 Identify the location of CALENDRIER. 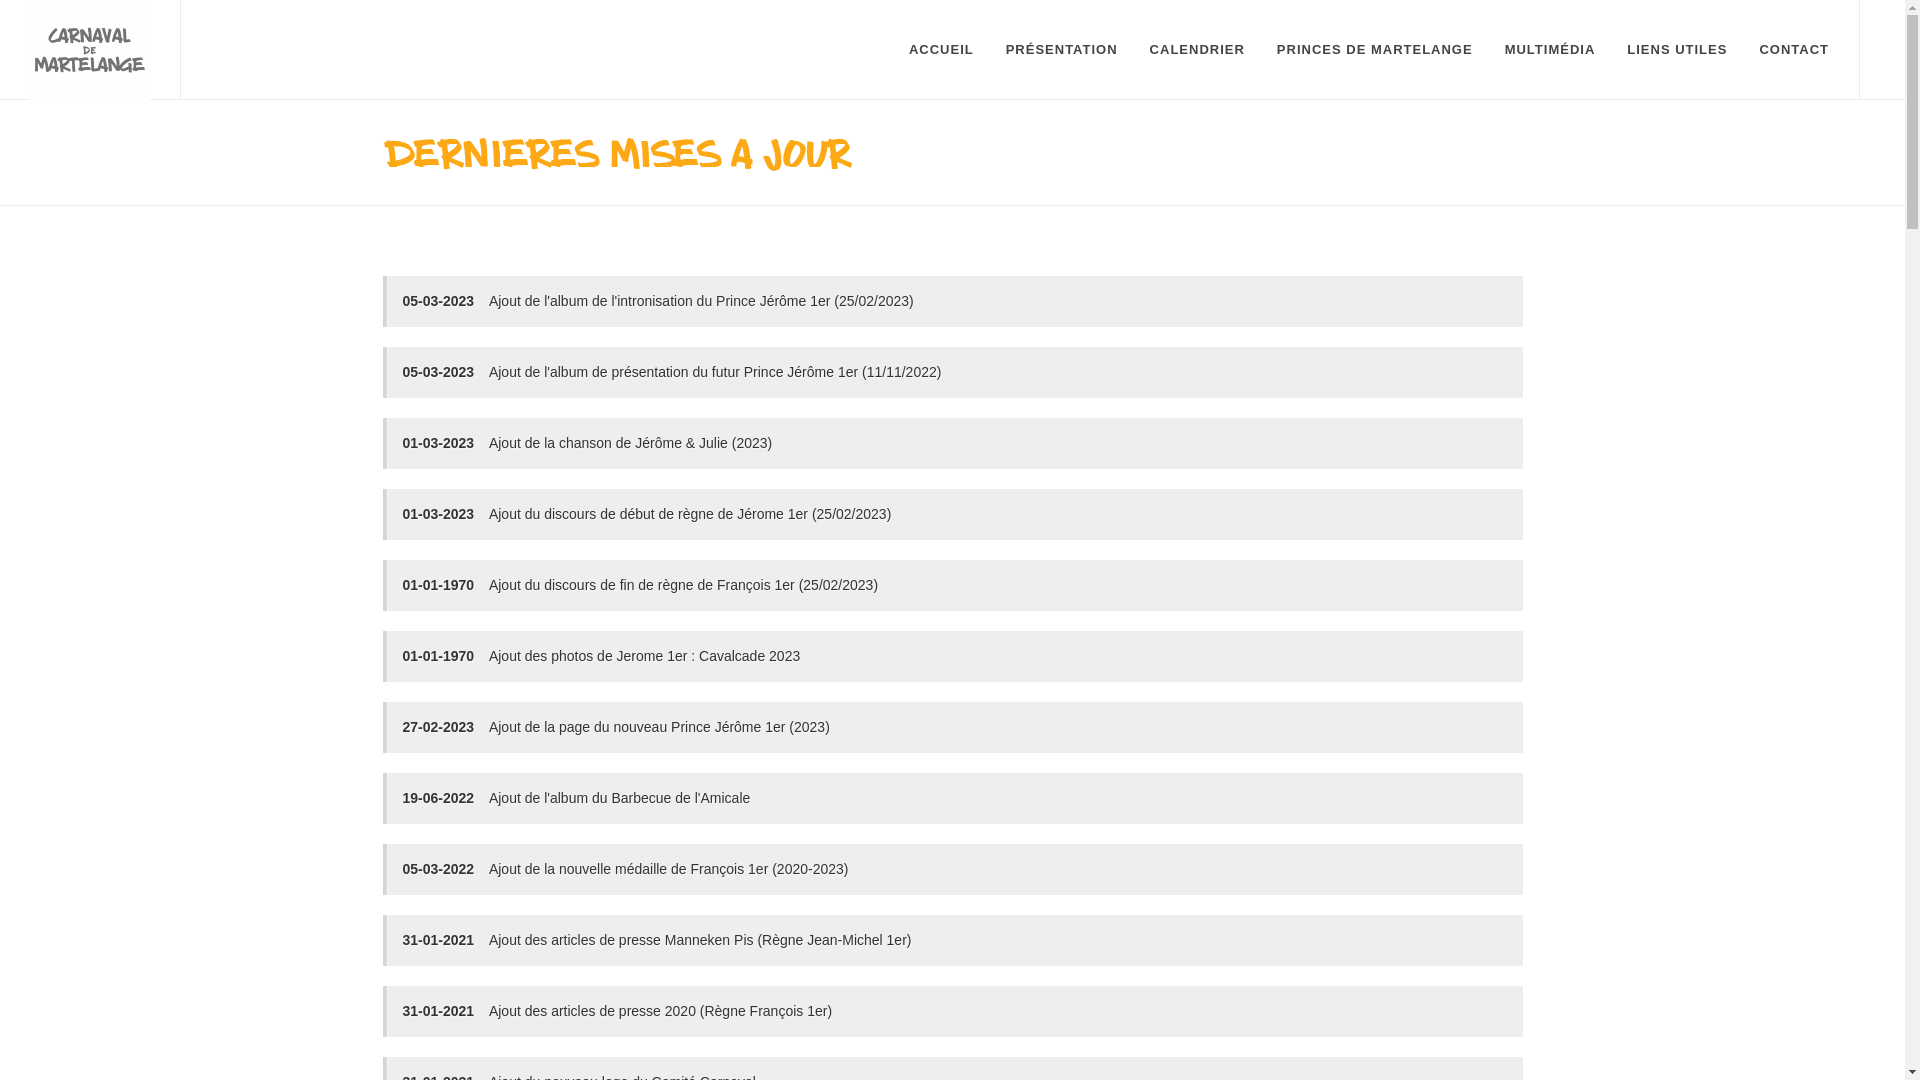
(1198, 50).